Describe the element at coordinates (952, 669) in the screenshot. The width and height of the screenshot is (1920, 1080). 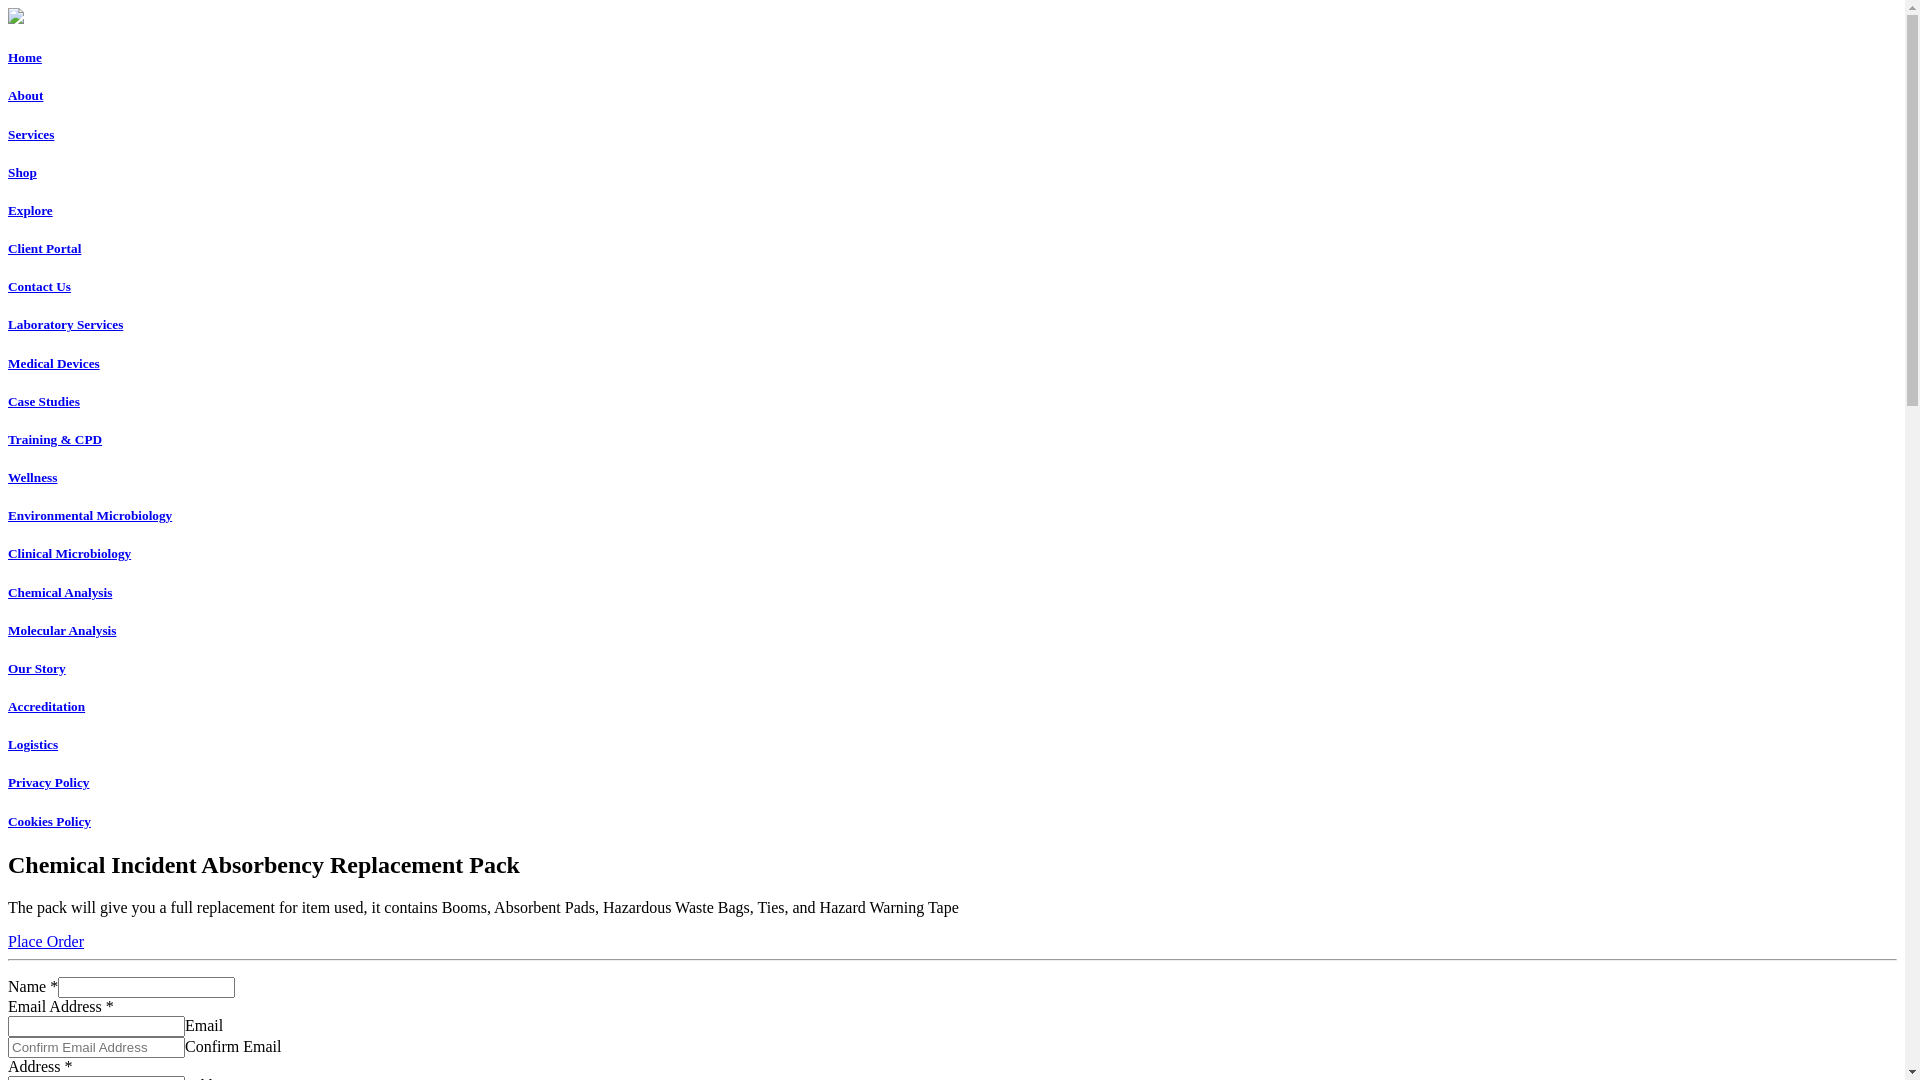
I see `Our Story` at that location.